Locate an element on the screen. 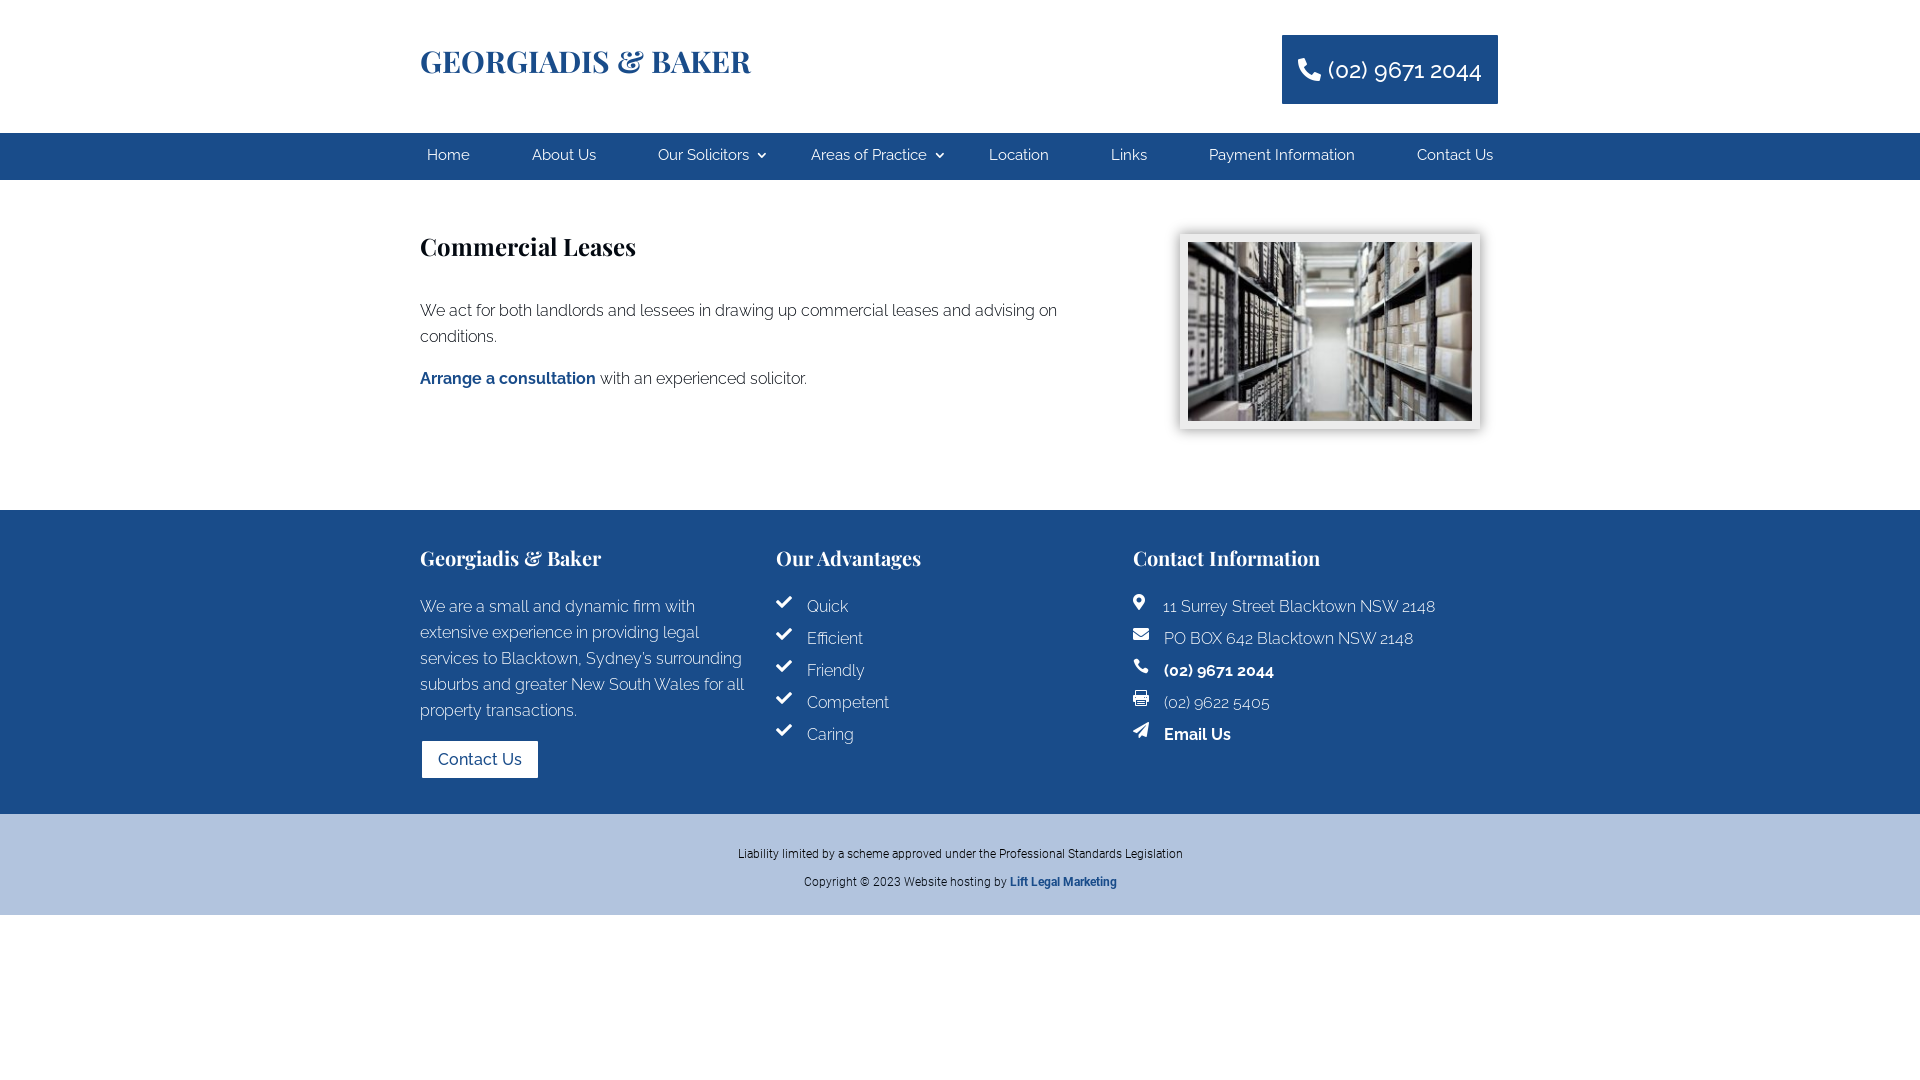 This screenshot has height=1080, width=1920. Arrange a consultation is located at coordinates (508, 378).